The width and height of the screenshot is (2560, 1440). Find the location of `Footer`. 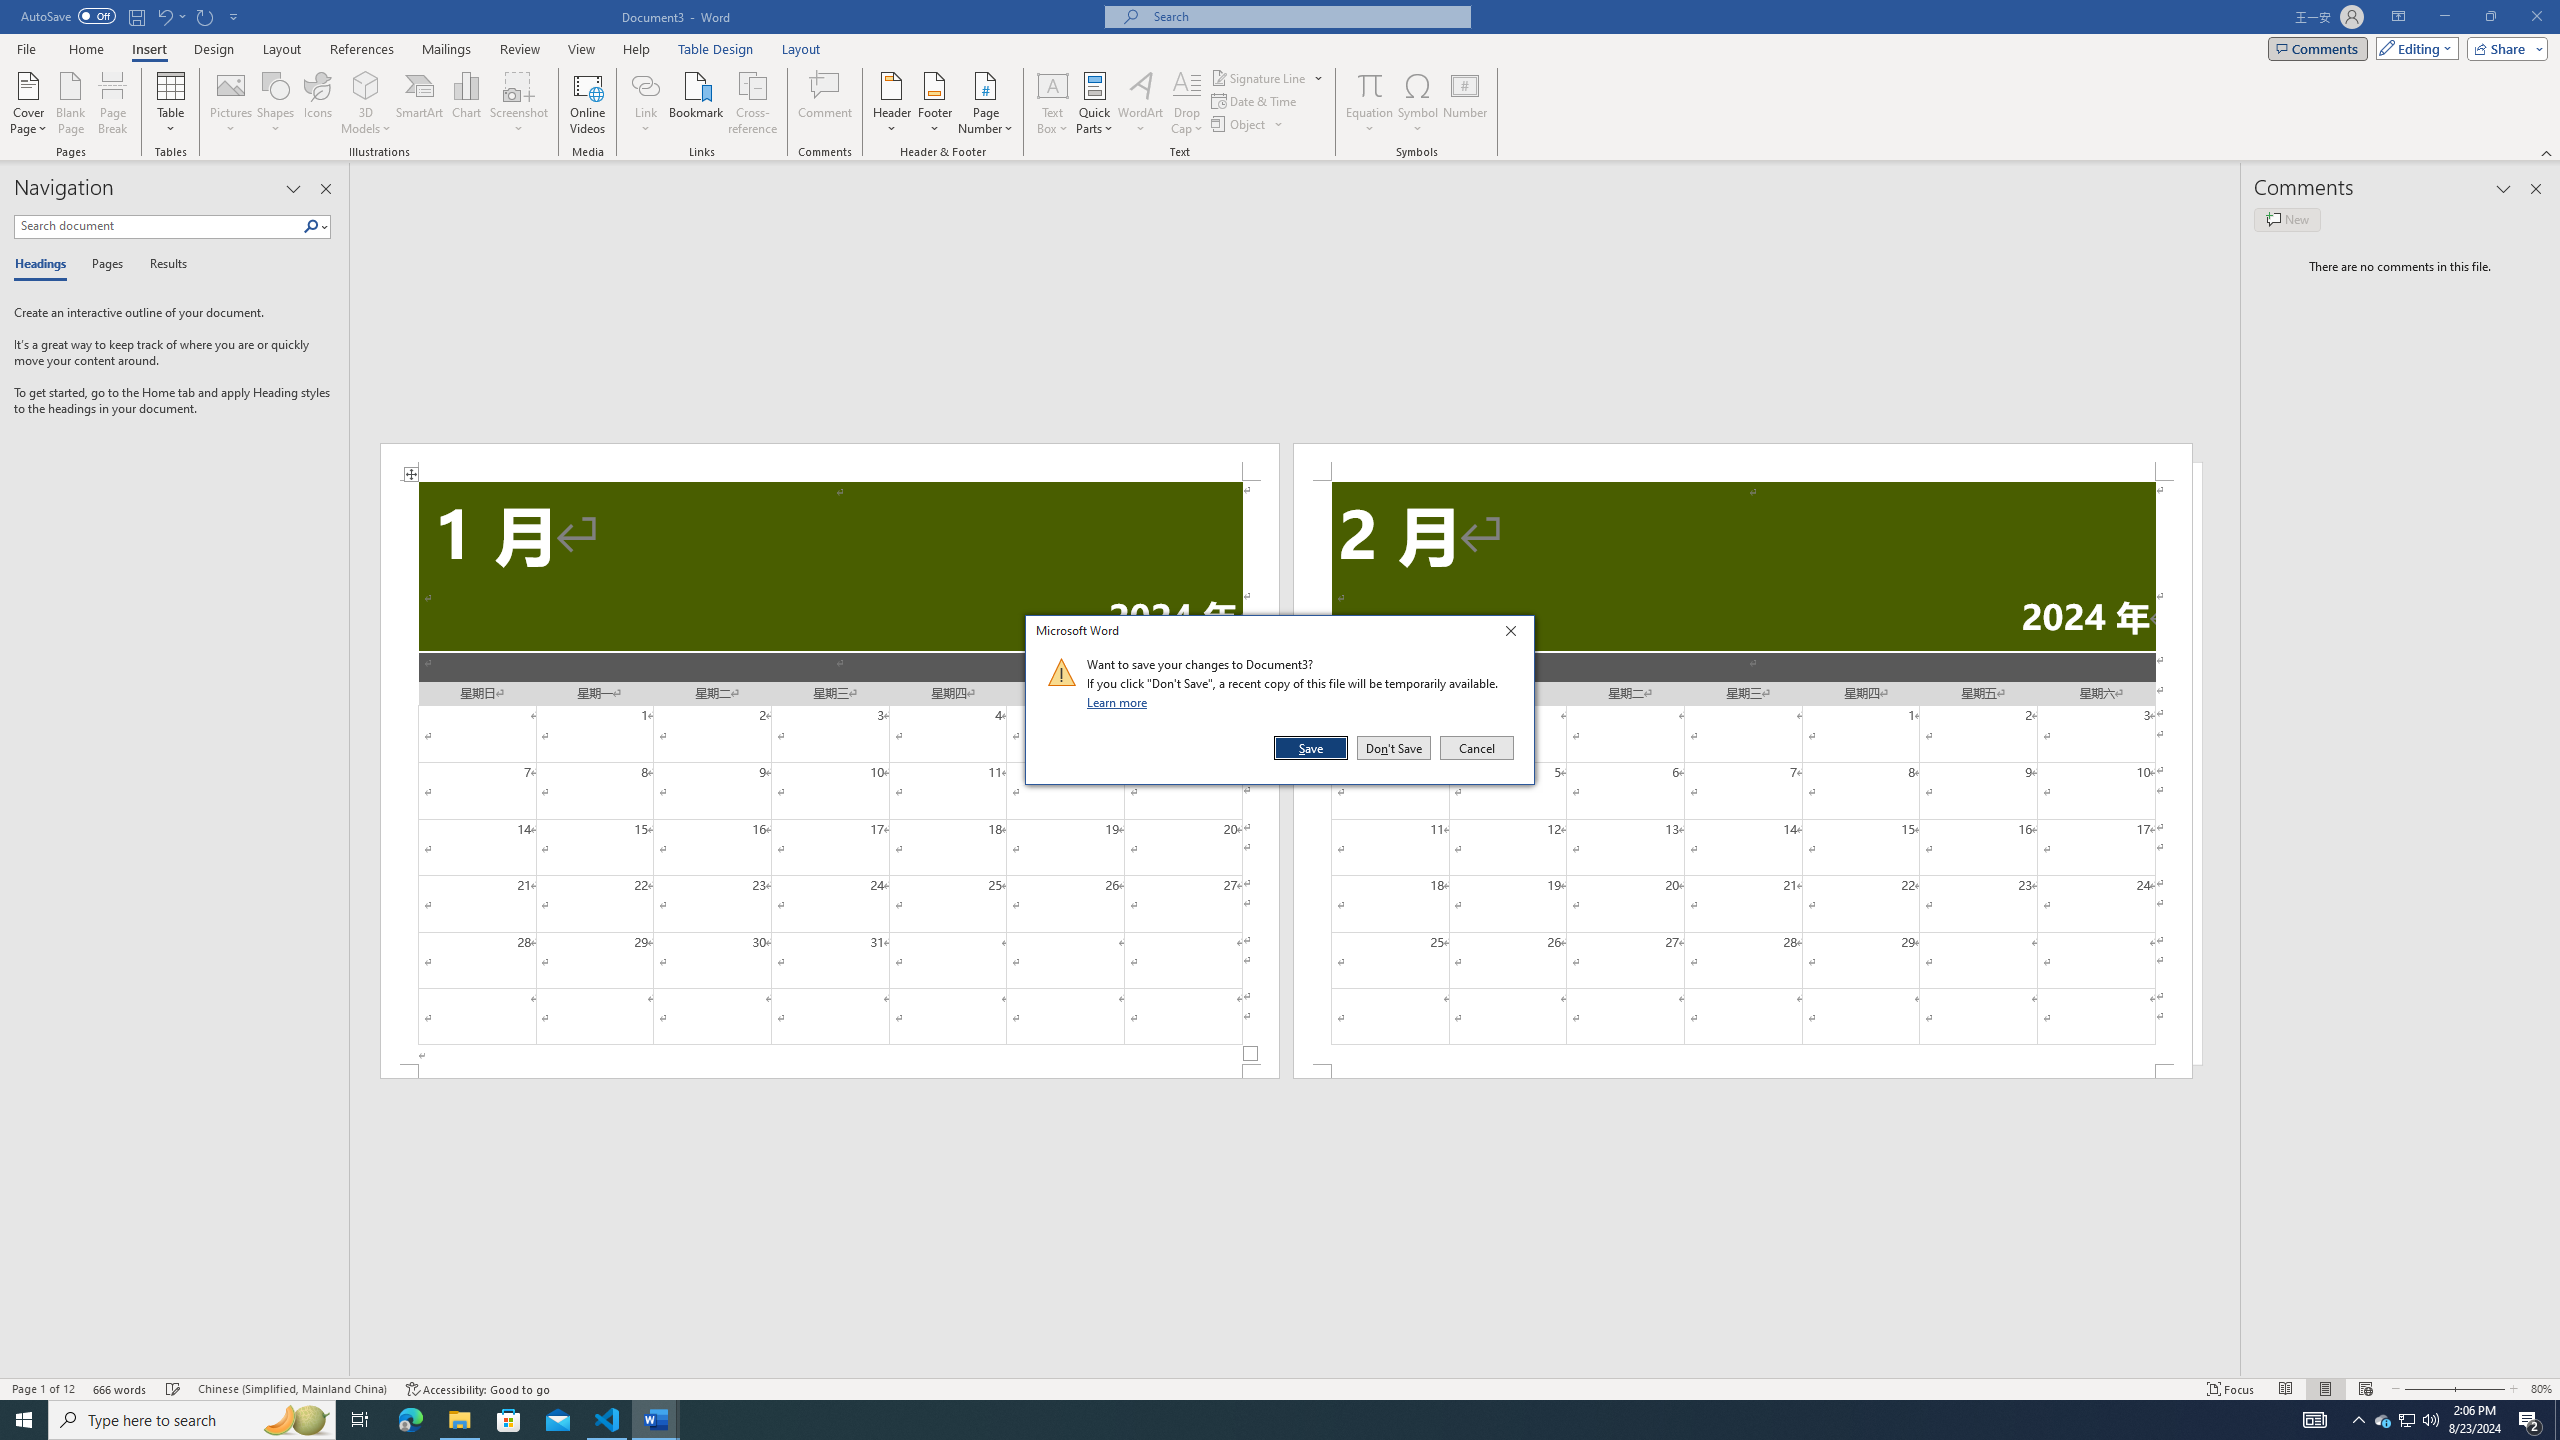

Footer is located at coordinates (934, 103).